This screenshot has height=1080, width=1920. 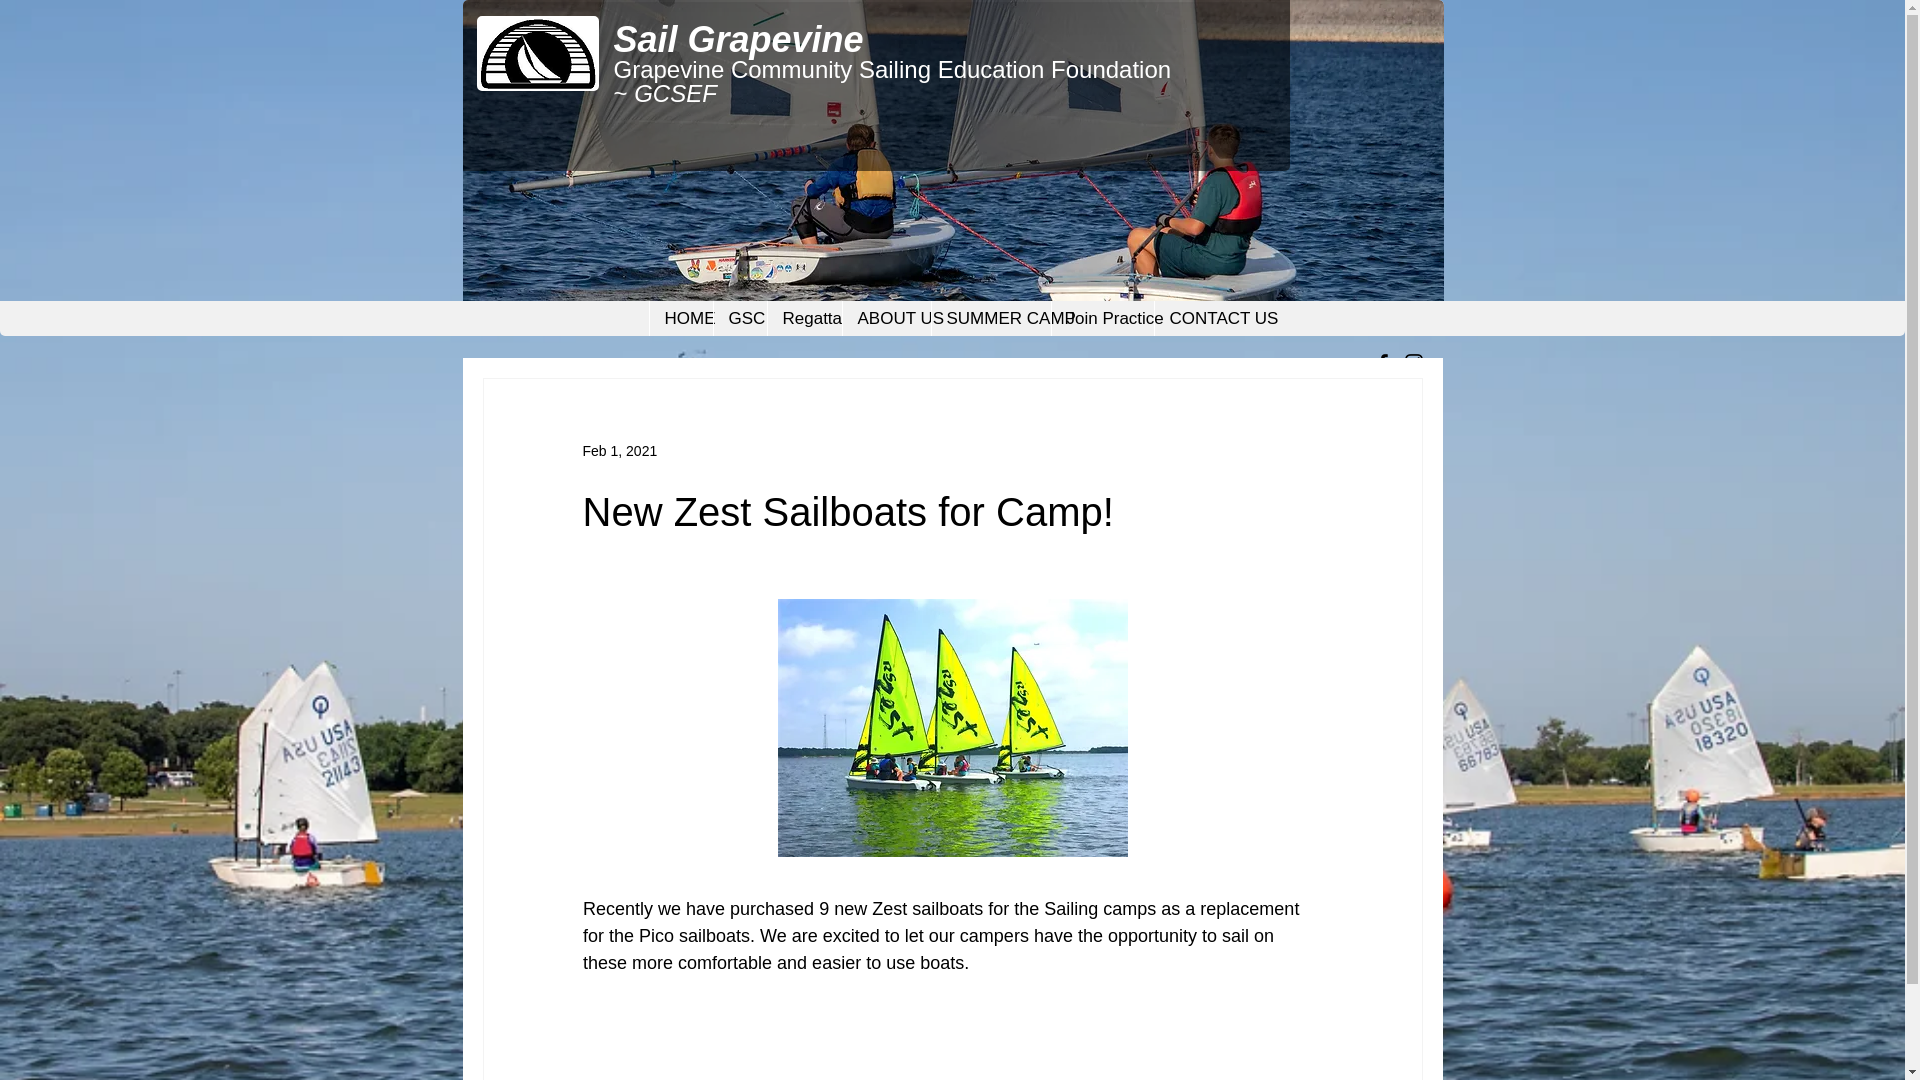 I want to click on SUMMER CAMP, so click(x=990, y=318).